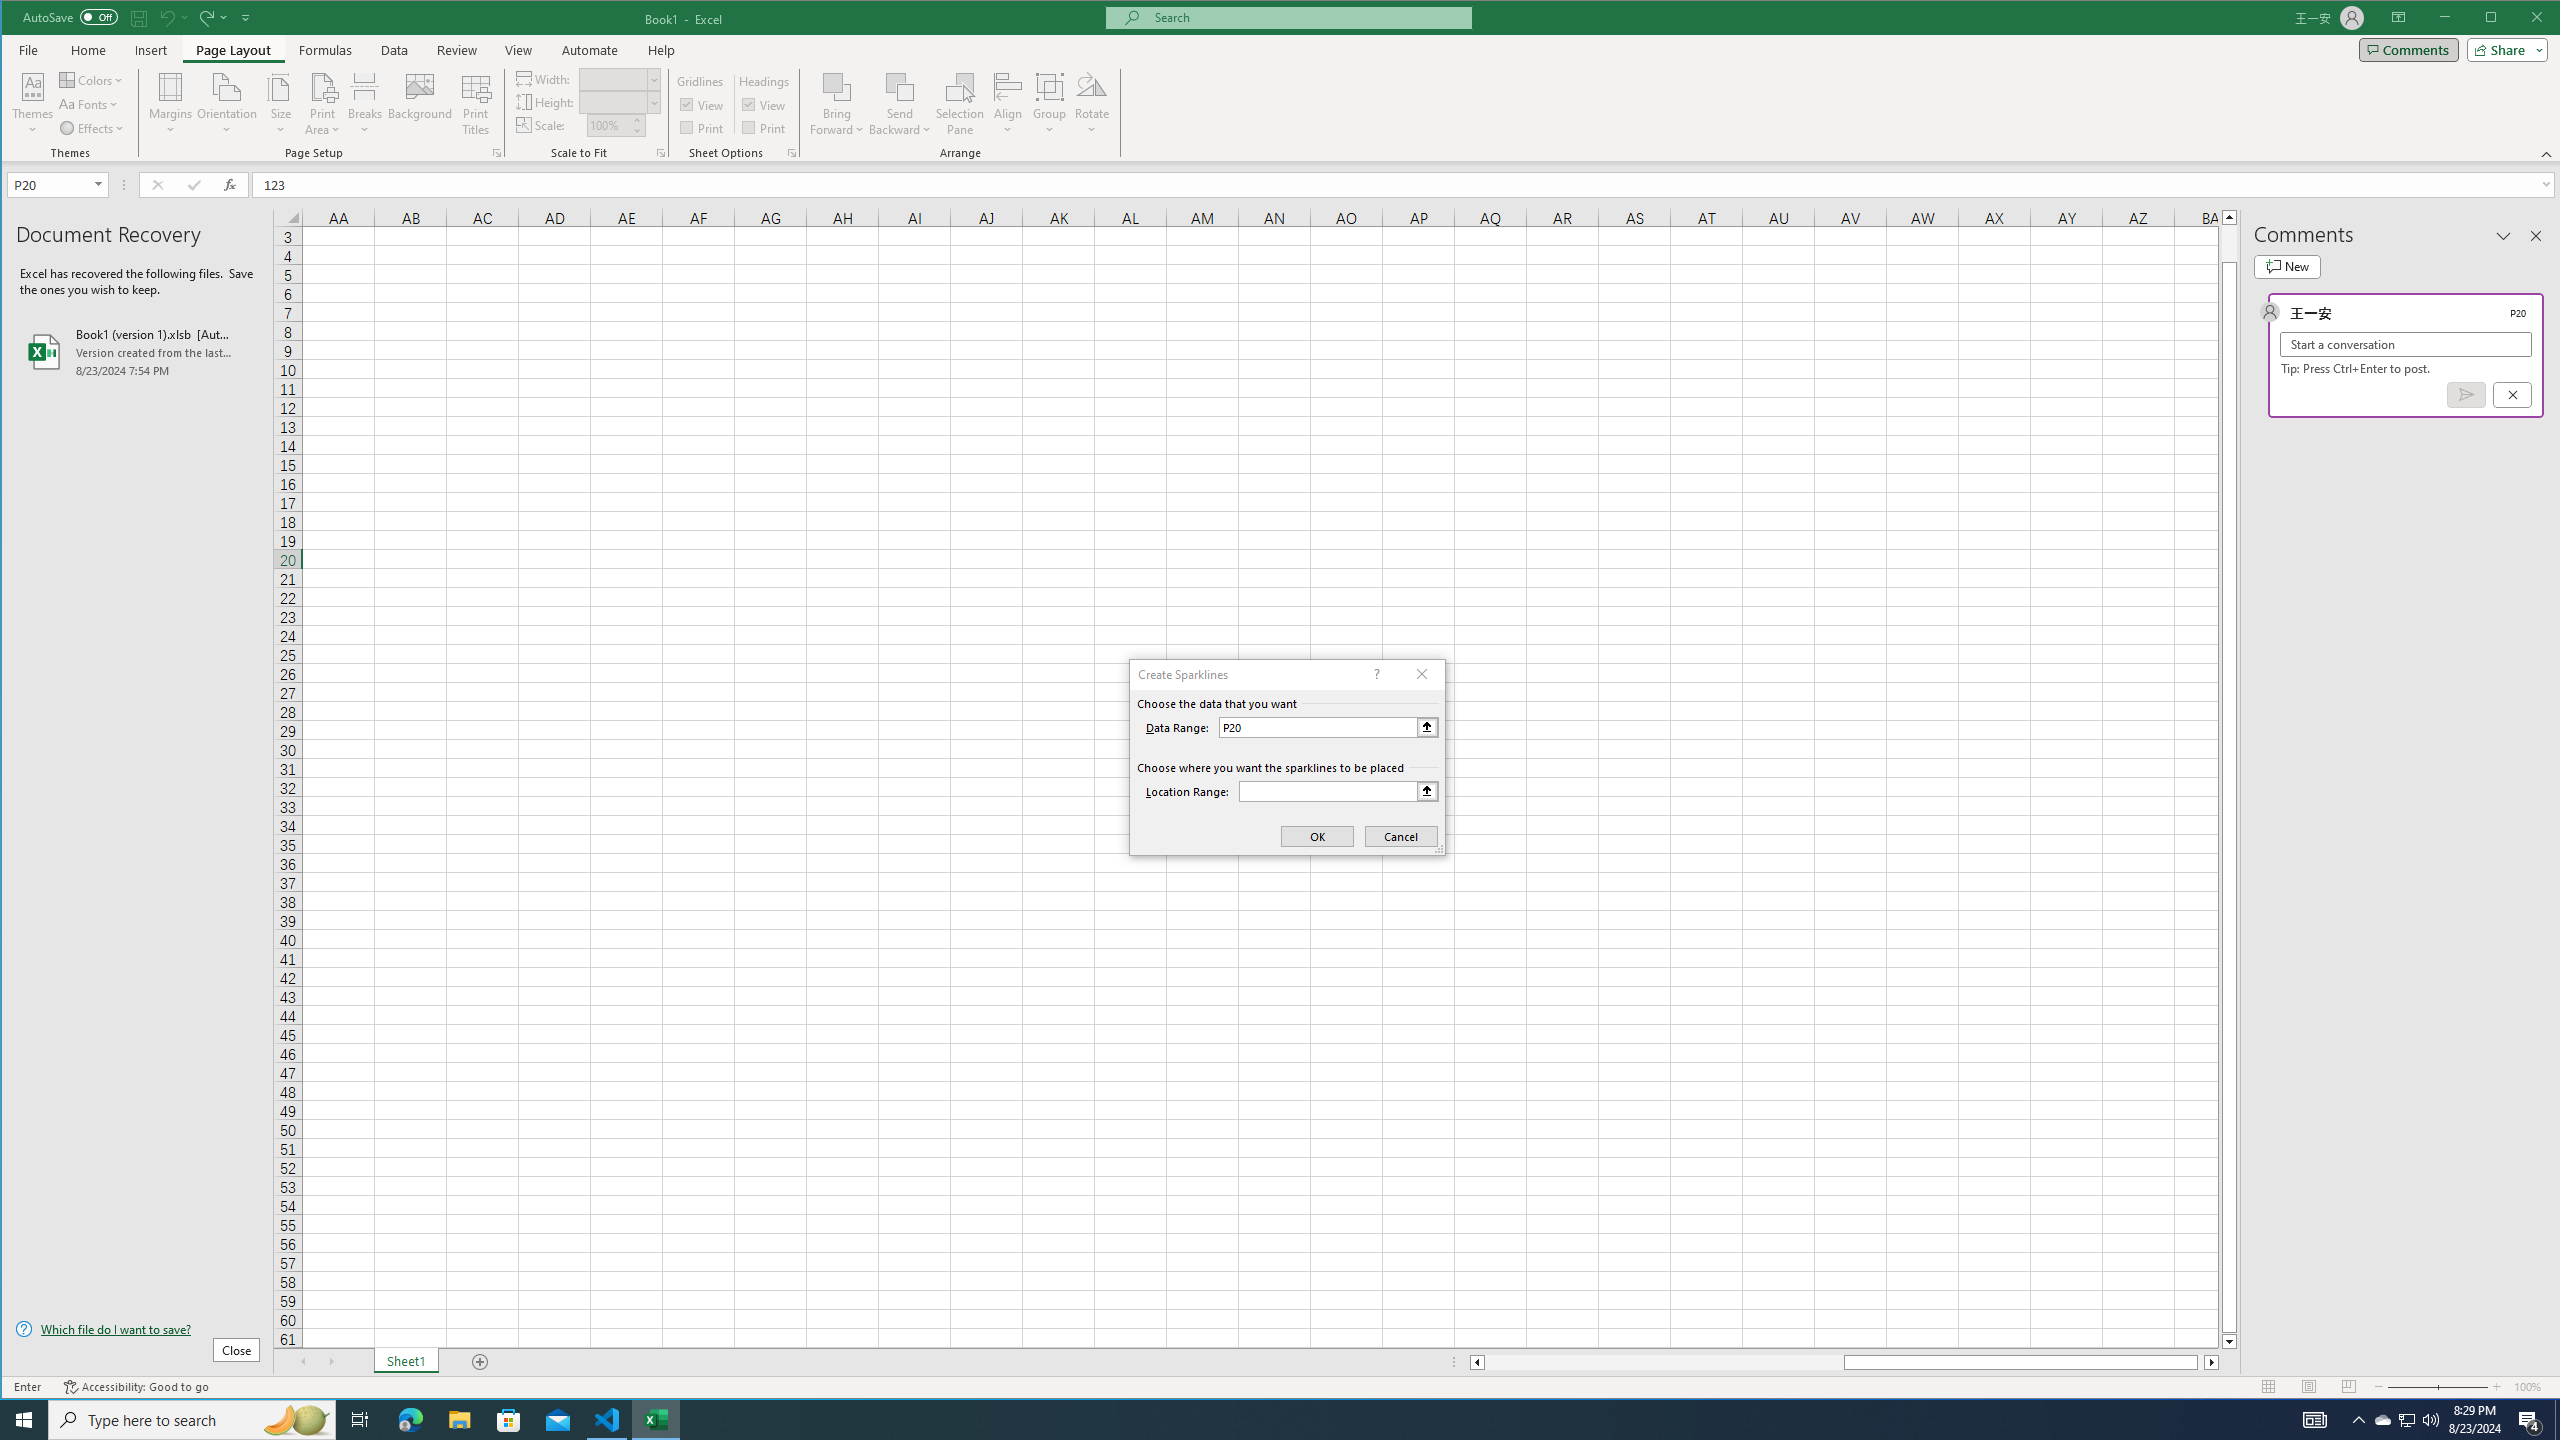 The image size is (2560, 1440). I want to click on Start a conversation, so click(2406, 344).